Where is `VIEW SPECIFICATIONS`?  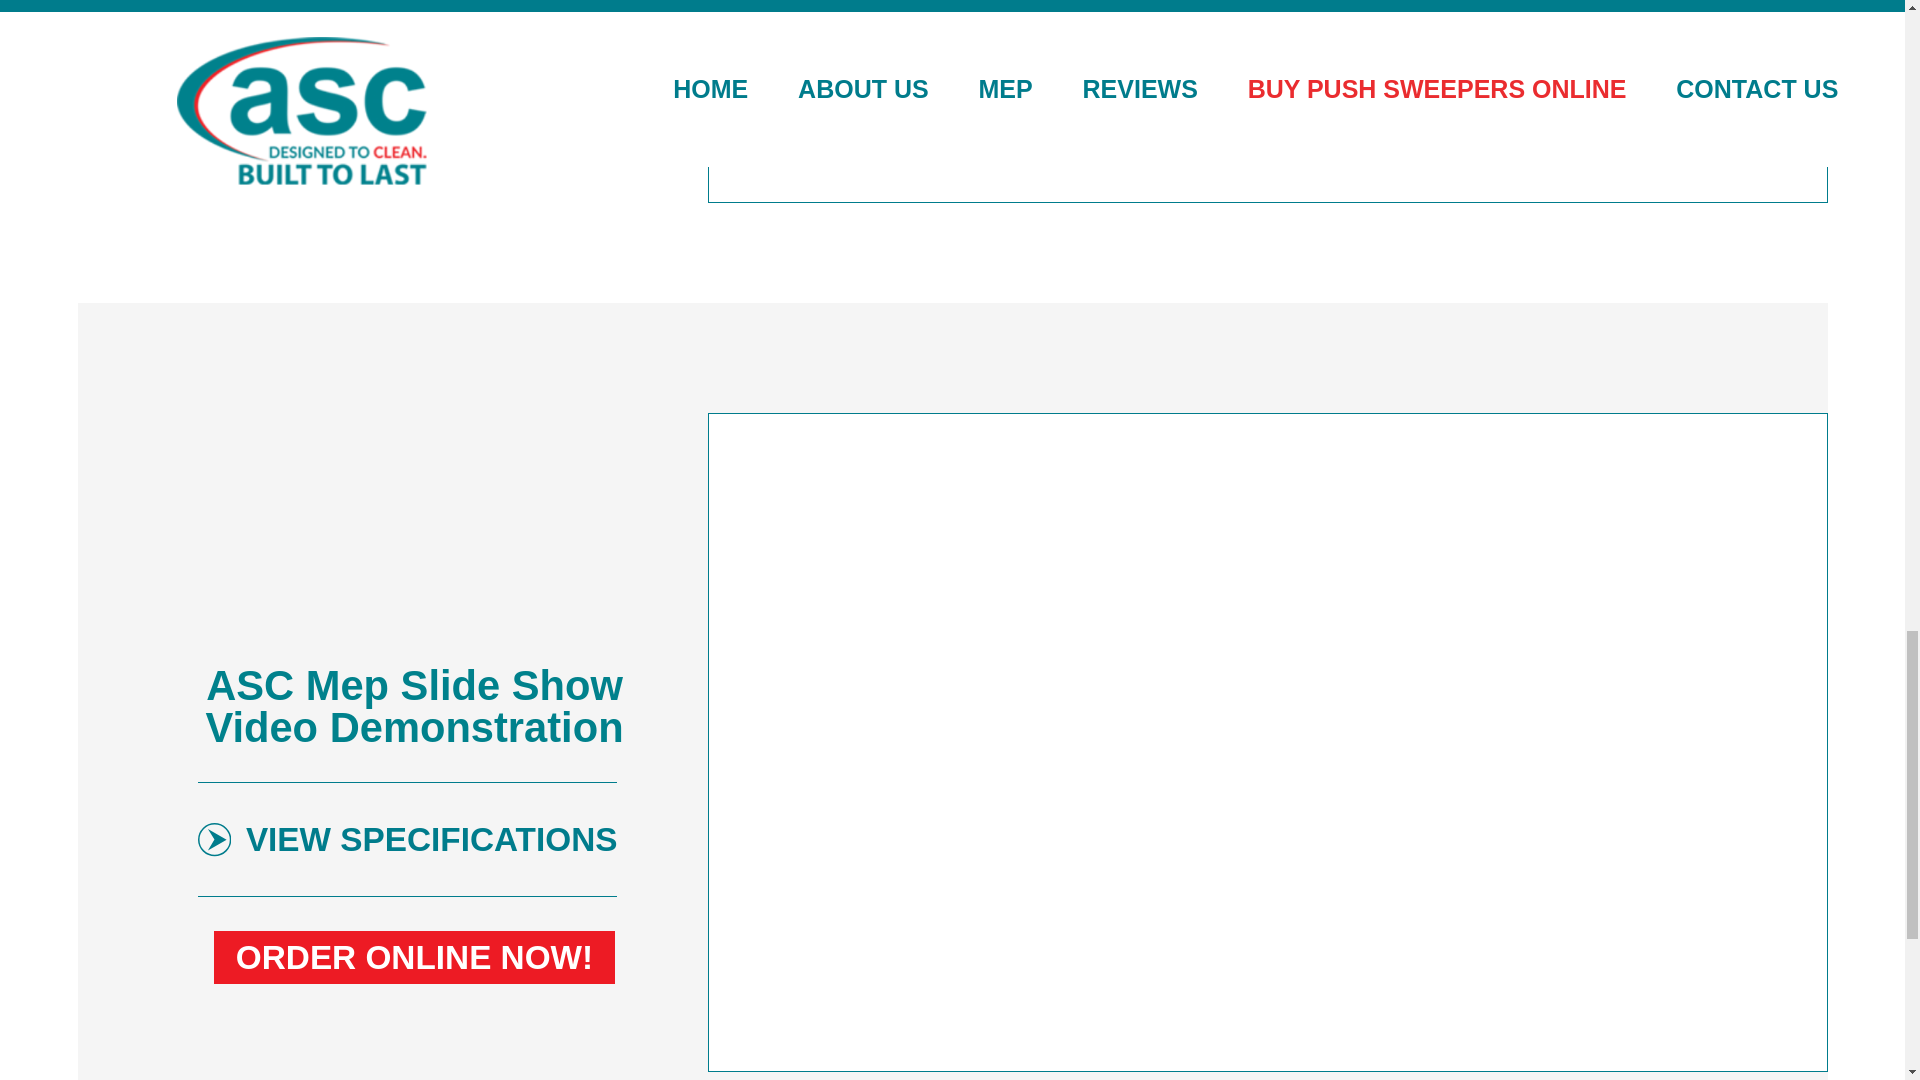 VIEW SPECIFICATIONS is located at coordinates (408, 10).